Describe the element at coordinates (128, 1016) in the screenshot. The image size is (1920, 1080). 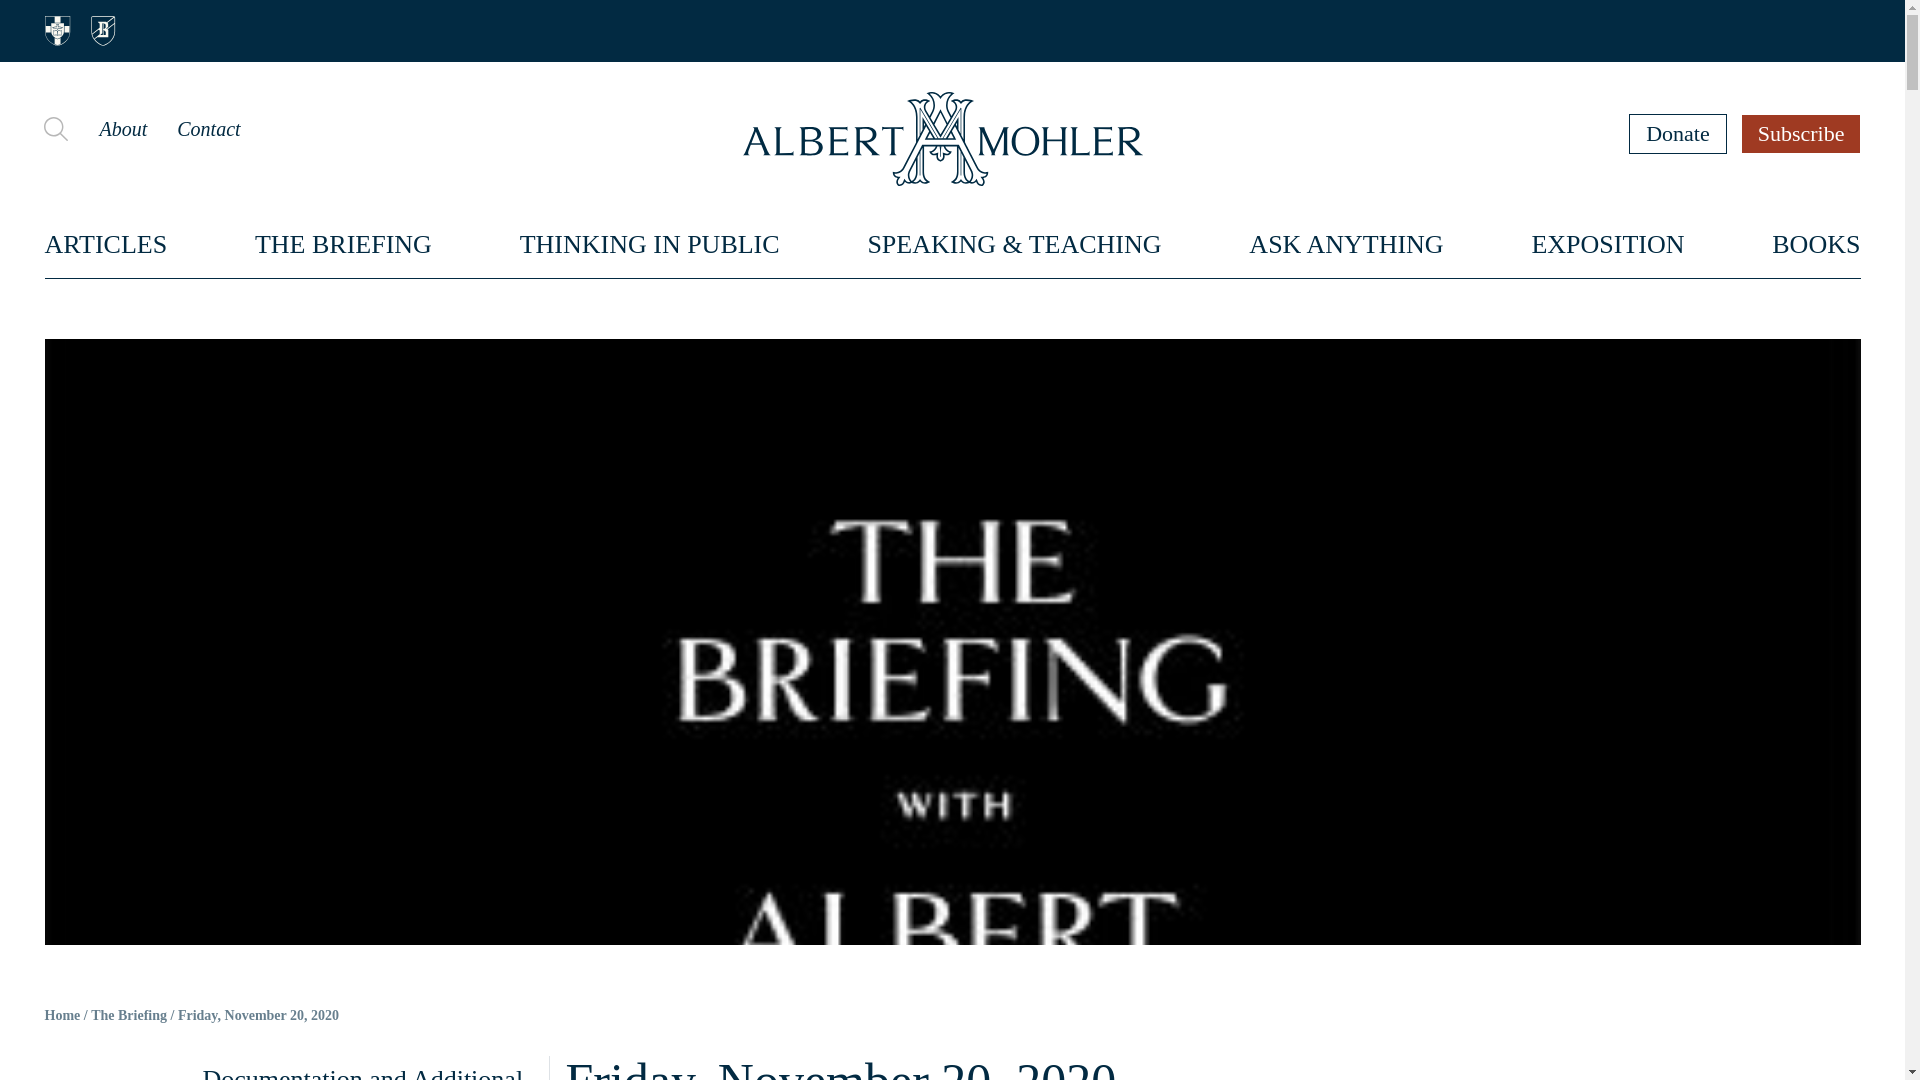
I see `The Briefing` at that location.